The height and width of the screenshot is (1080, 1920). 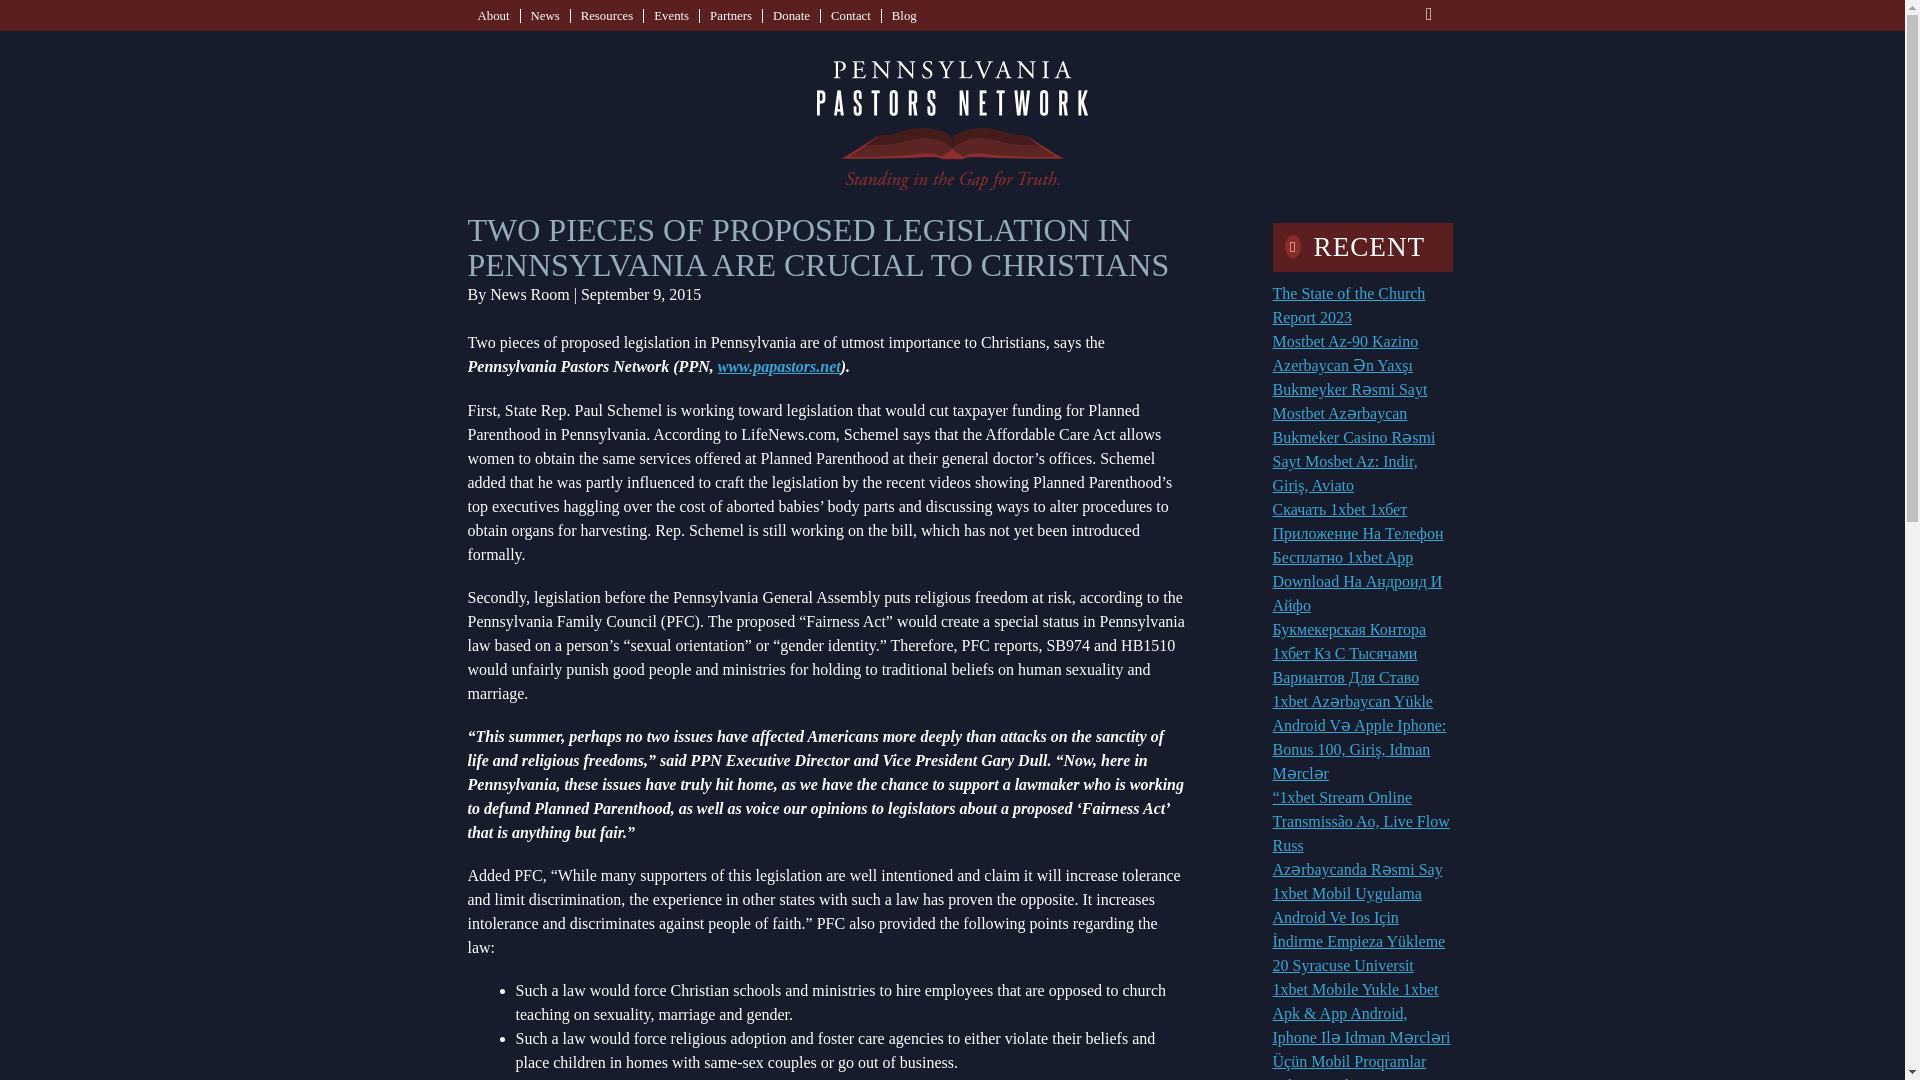 I want to click on Blog, so click(x=904, y=15).